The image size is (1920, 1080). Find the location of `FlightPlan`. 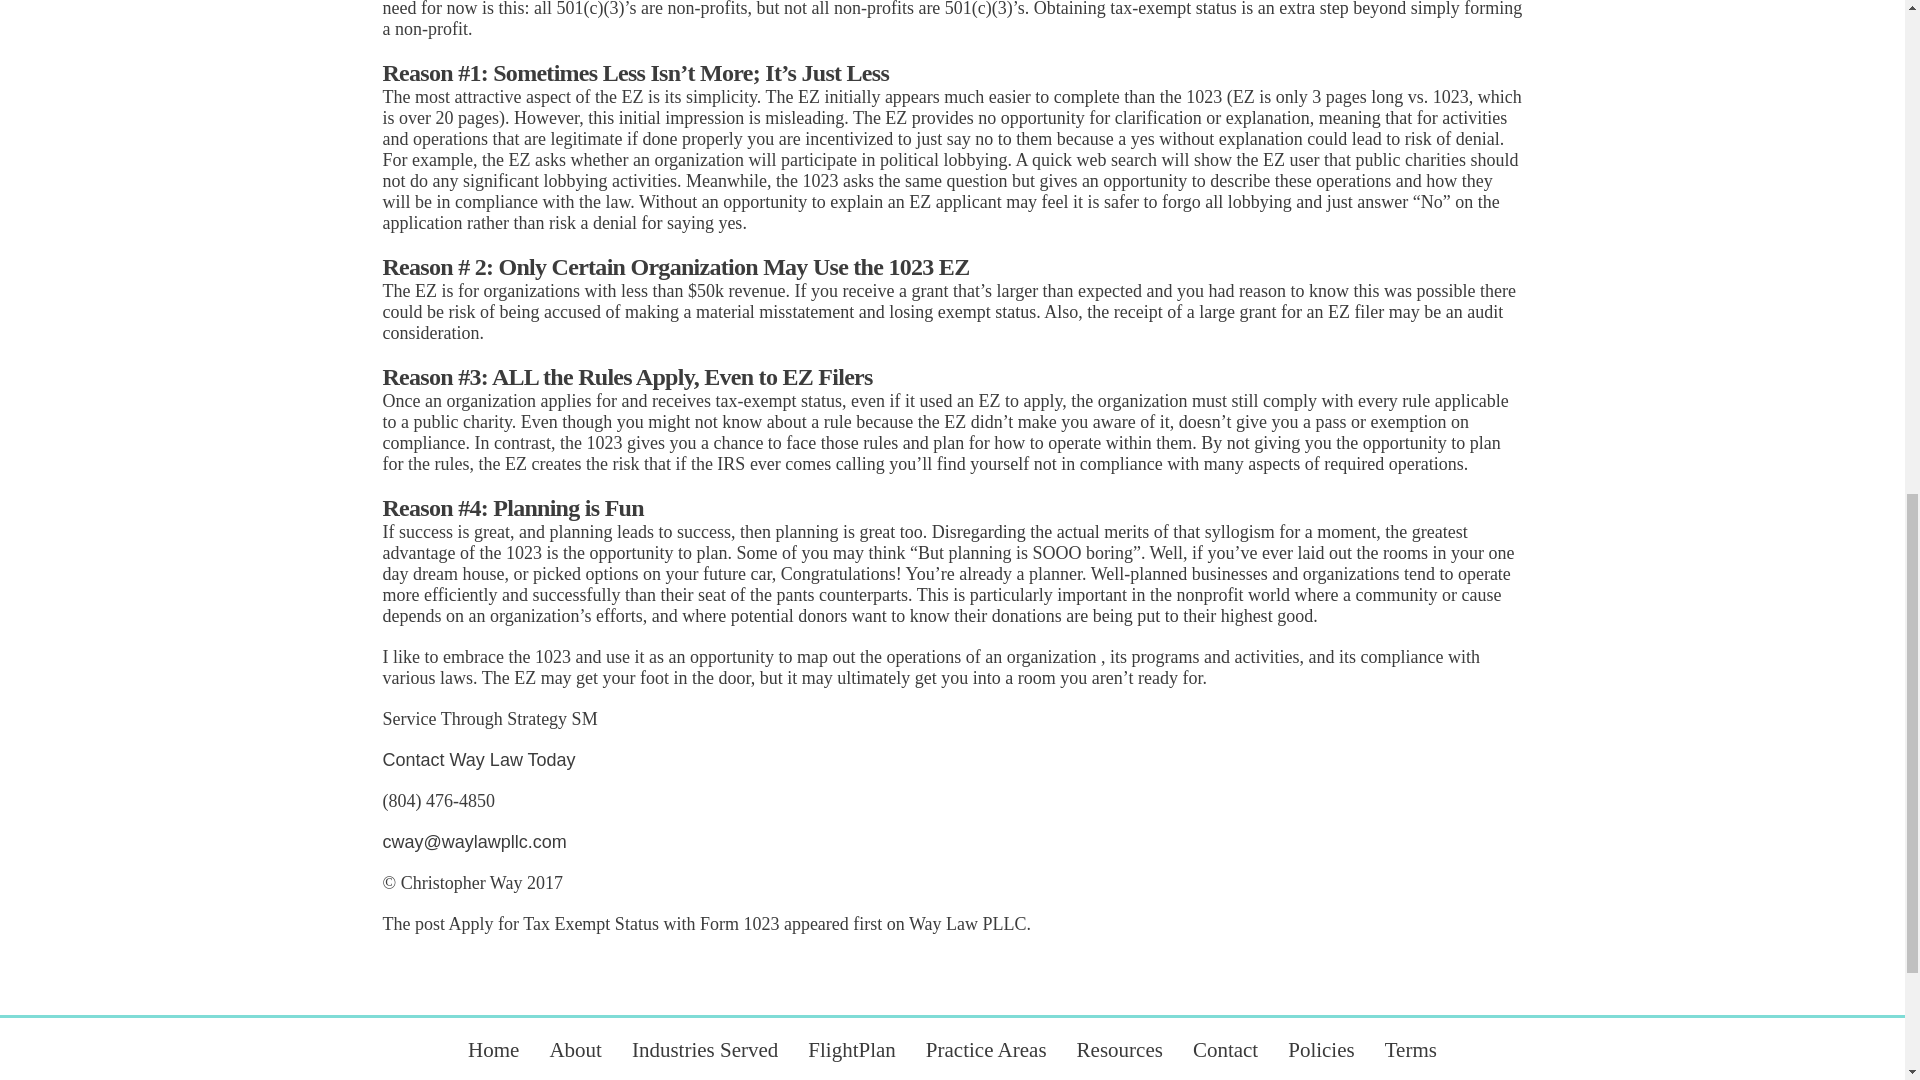

FlightPlan is located at coordinates (852, 1049).